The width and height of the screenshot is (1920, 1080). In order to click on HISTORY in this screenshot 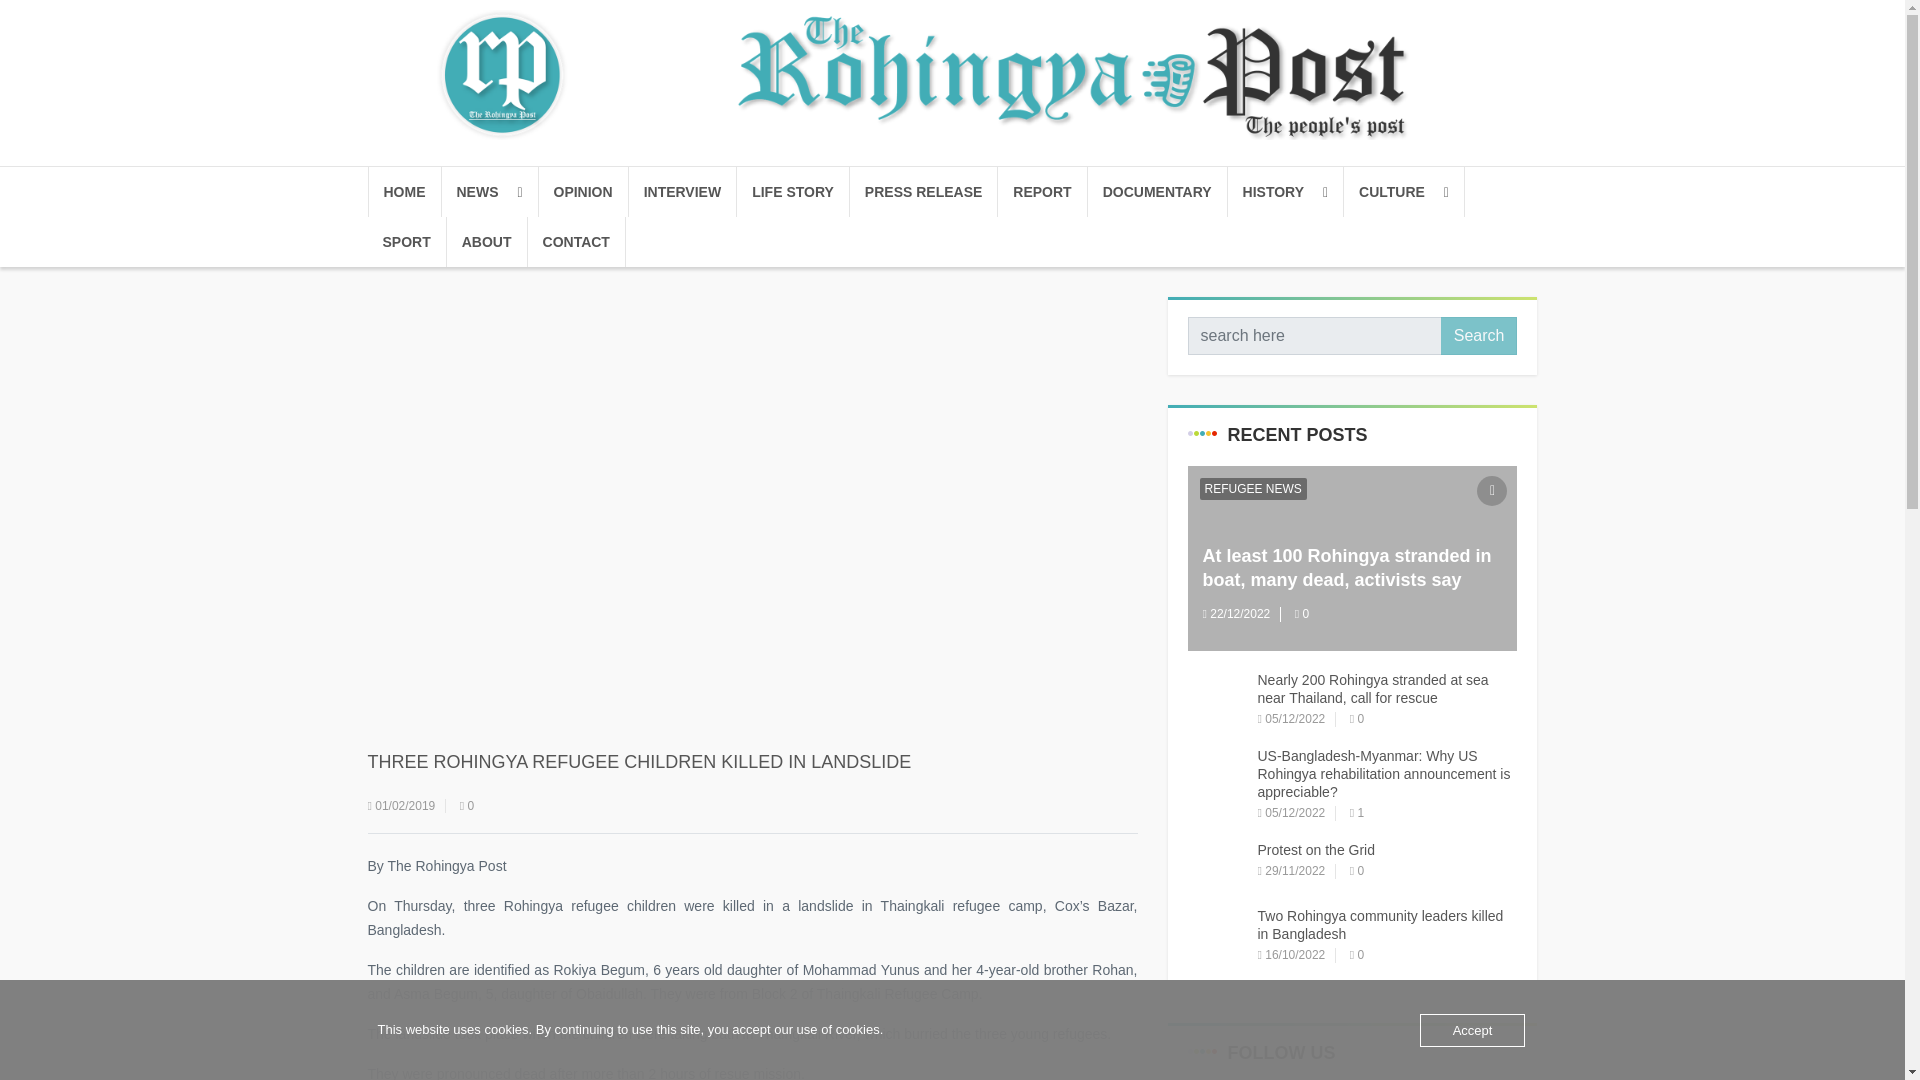, I will do `click(1286, 192)`.